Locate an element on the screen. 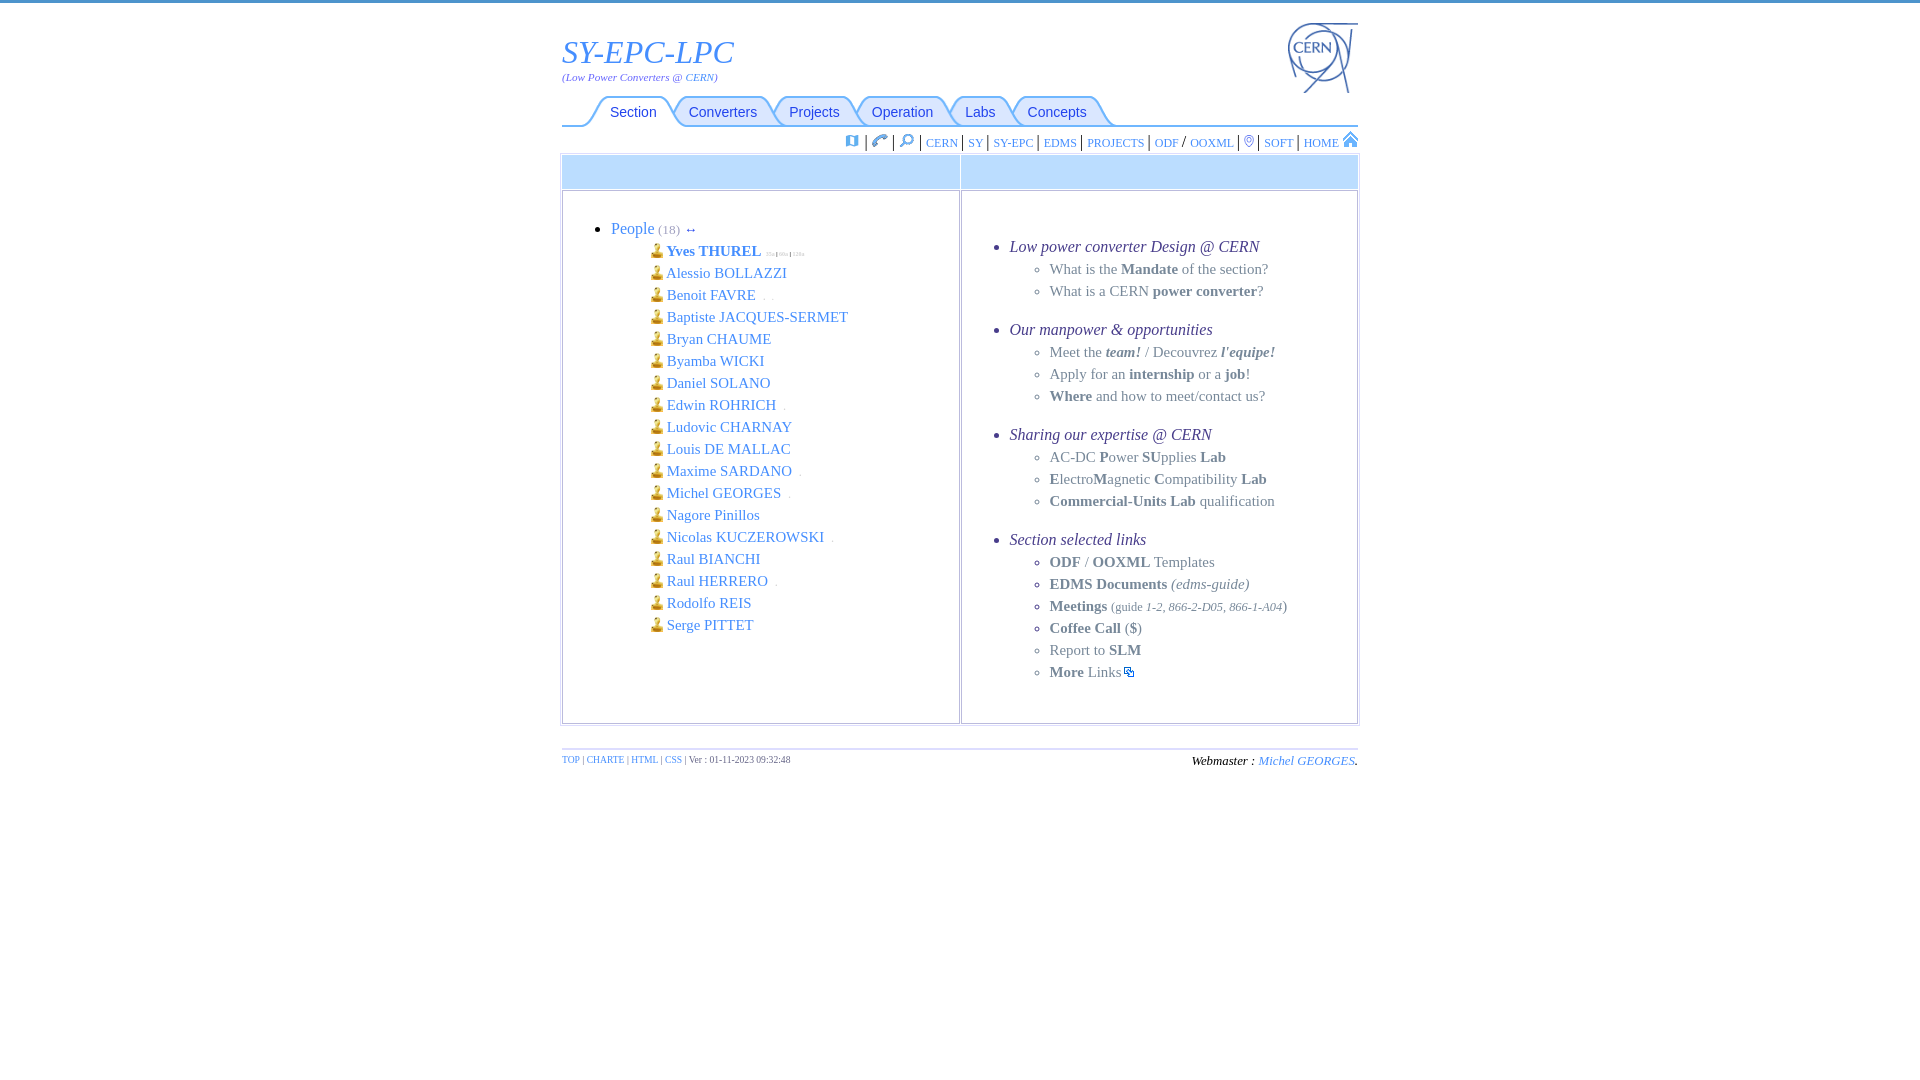  (edms-guide) is located at coordinates (1210, 584).